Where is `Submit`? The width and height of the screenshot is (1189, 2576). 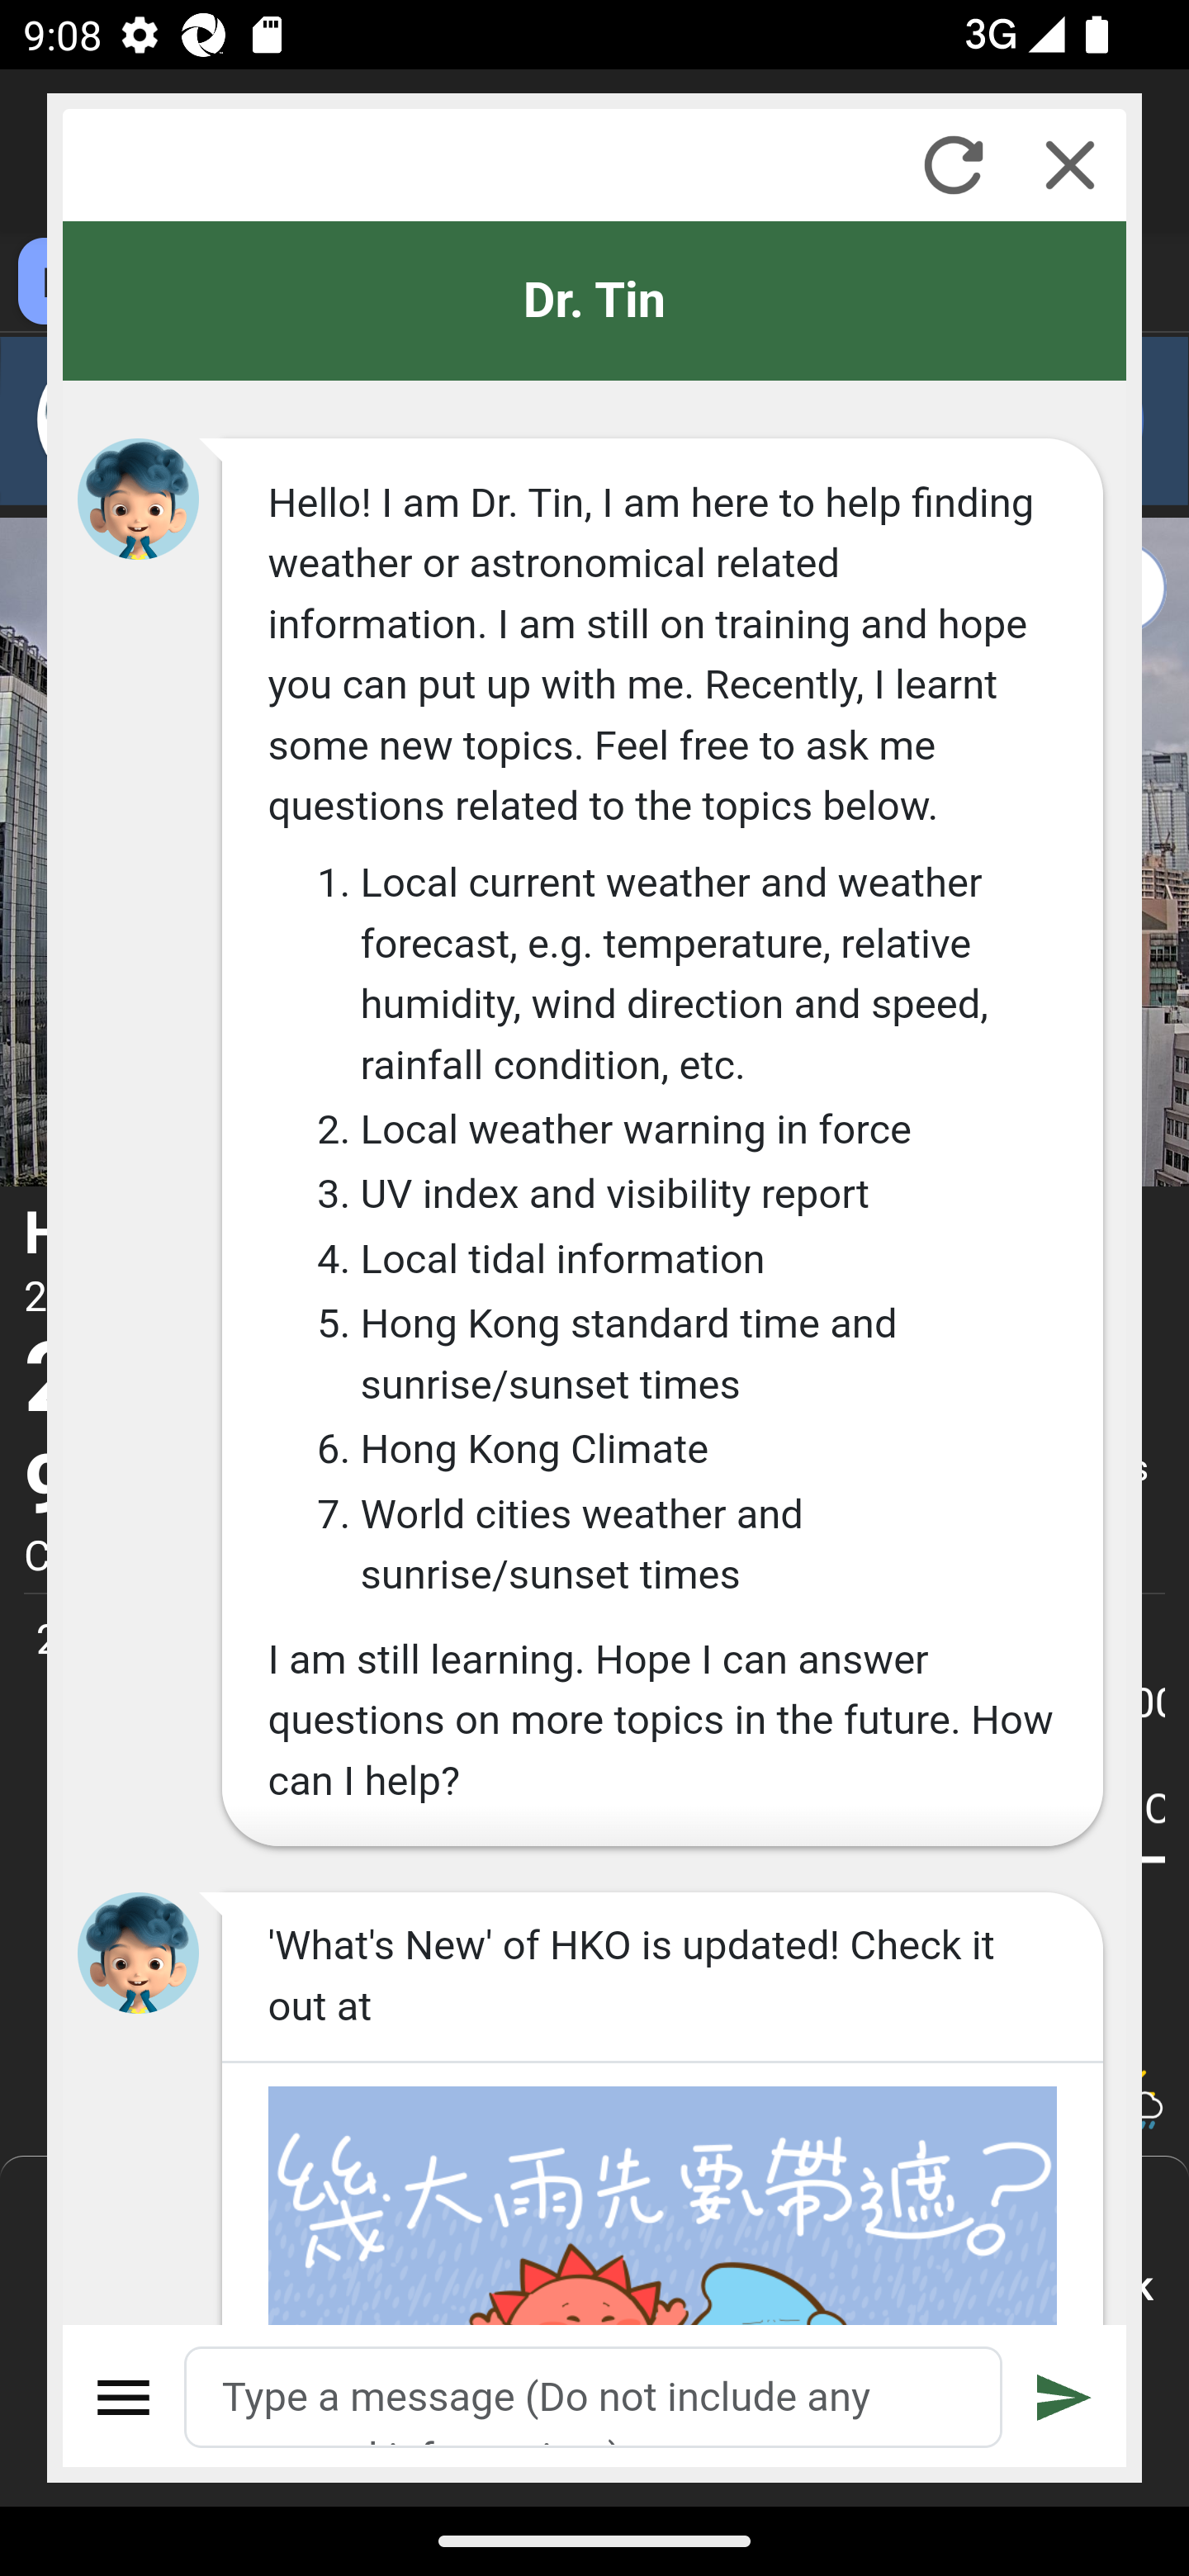 Submit is located at coordinates (1064, 2397).